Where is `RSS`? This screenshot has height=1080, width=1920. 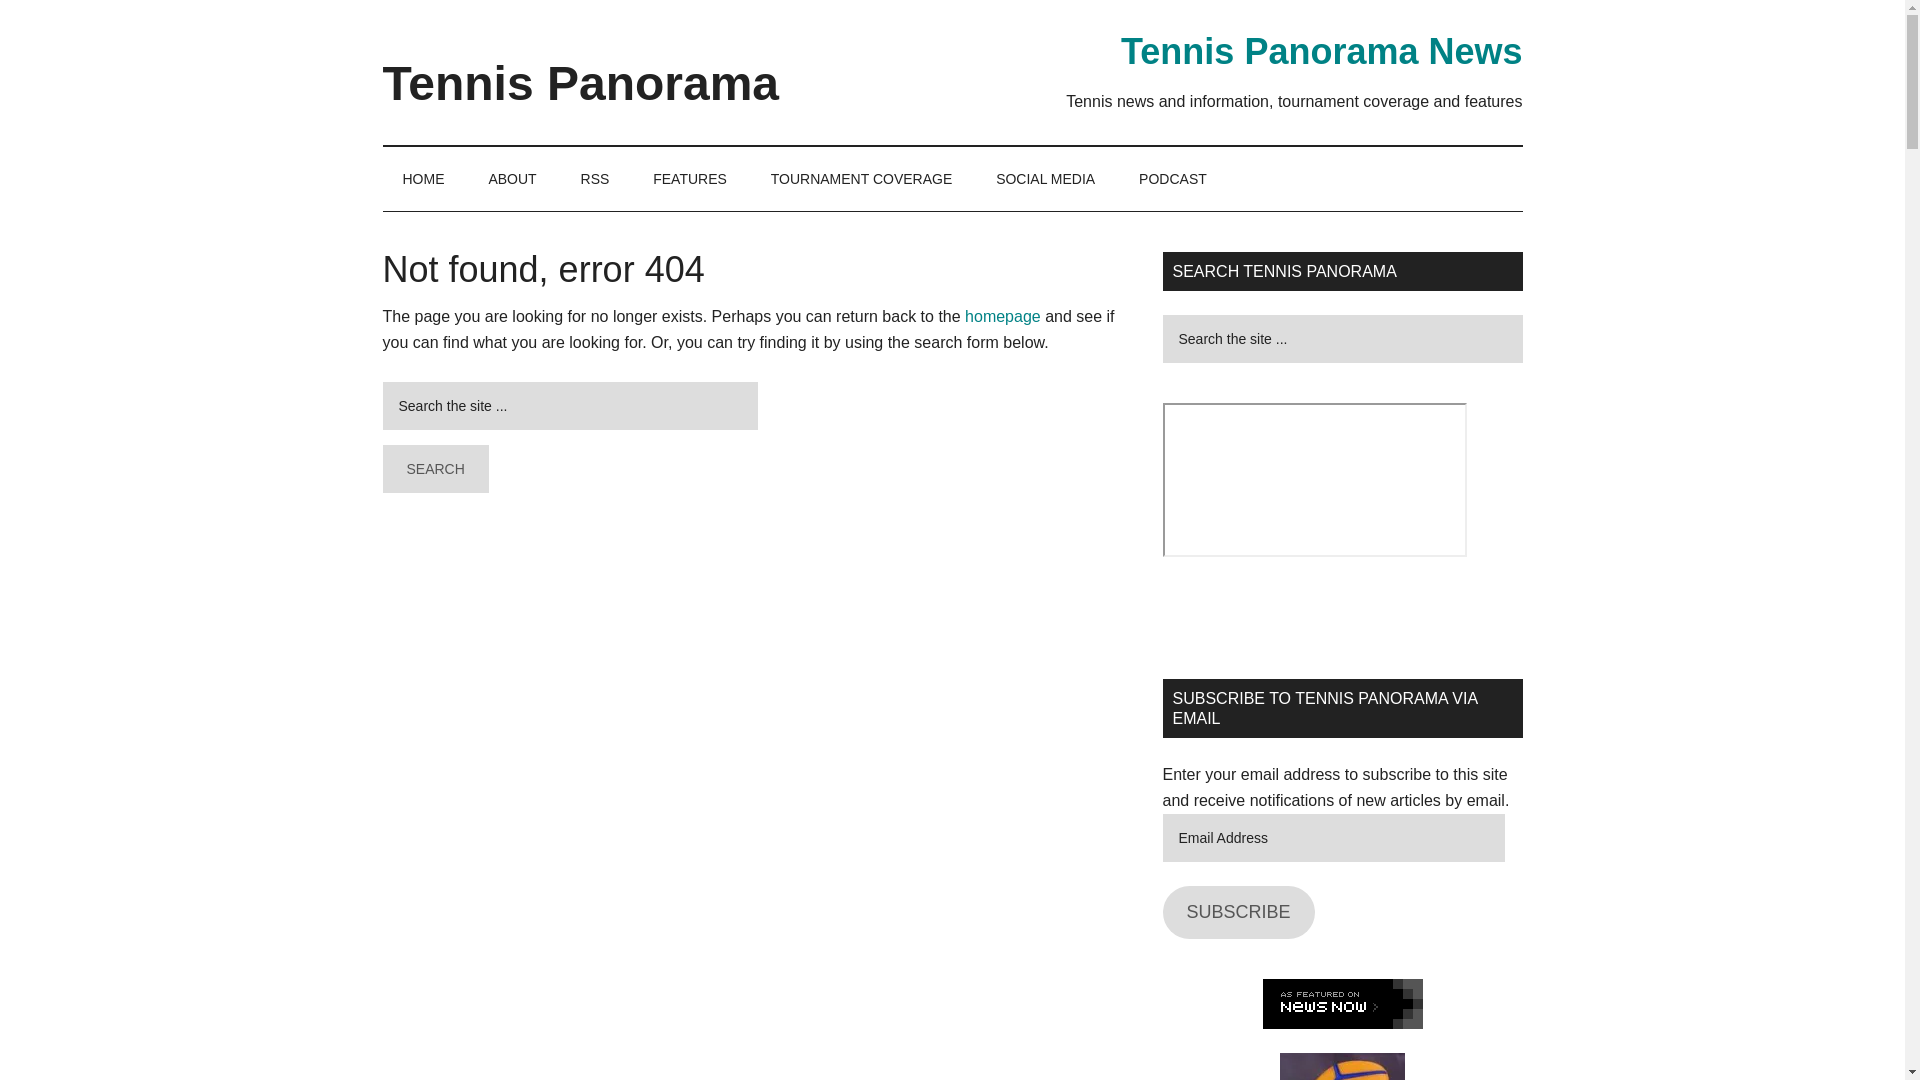
RSS is located at coordinates (594, 178).